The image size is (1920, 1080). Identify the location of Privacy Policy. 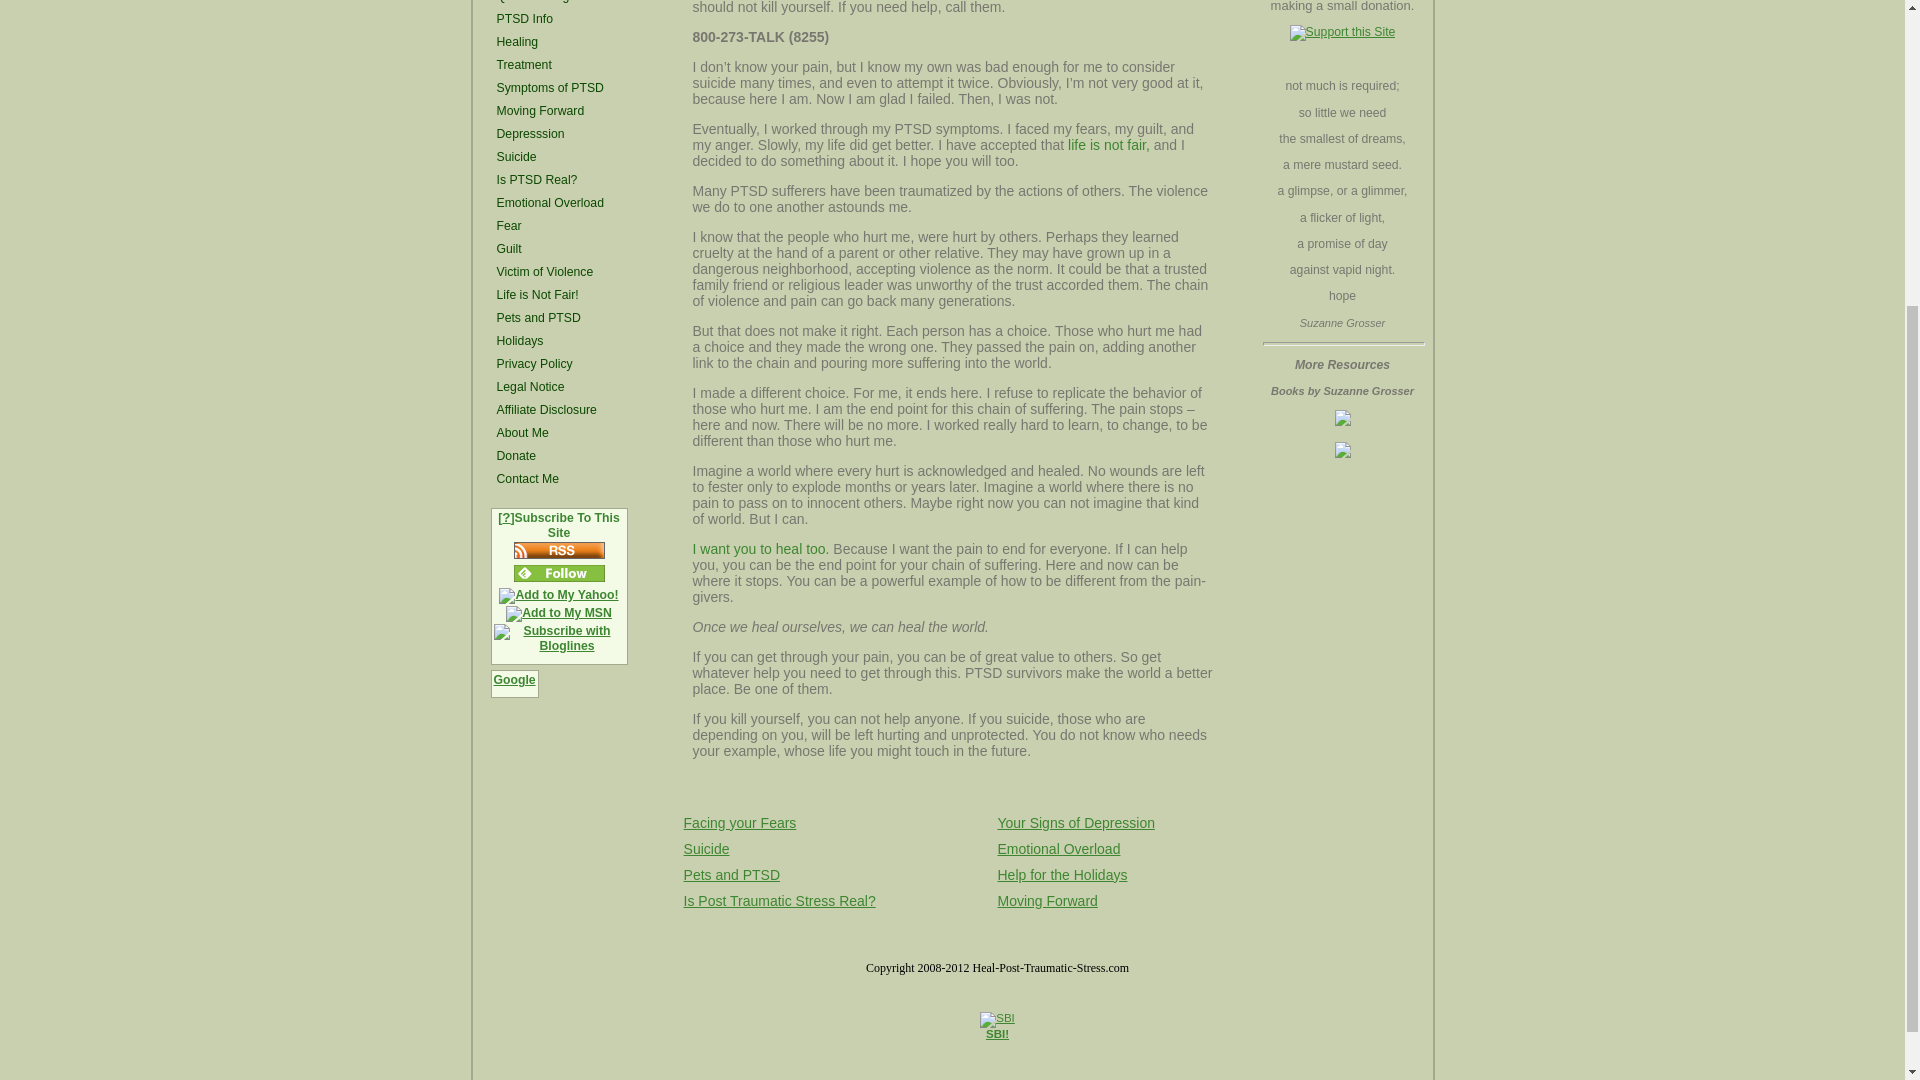
(559, 364).